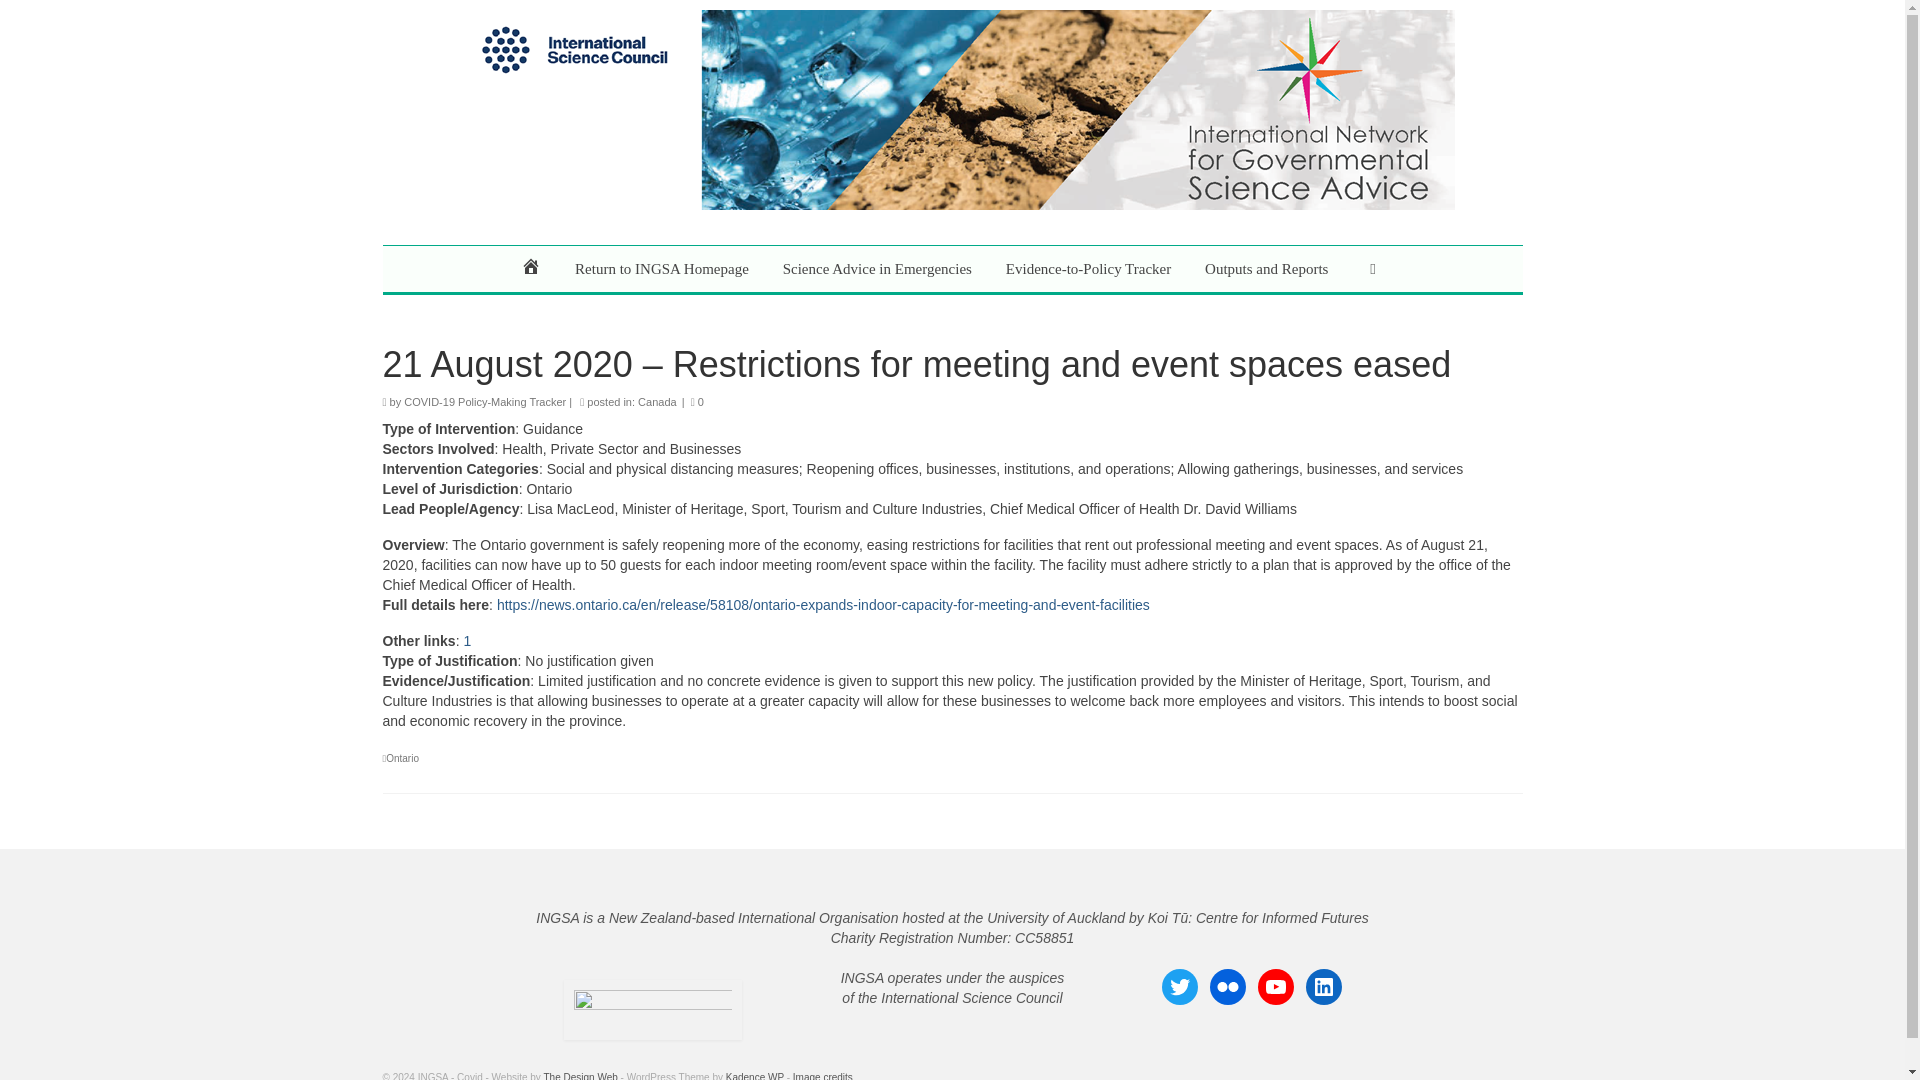 The width and height of the screenshot is (1920, 1080). Describe the element at coordinates (877, 268) in the screenshot. I see `Science Advice in Emergencies` at that location.